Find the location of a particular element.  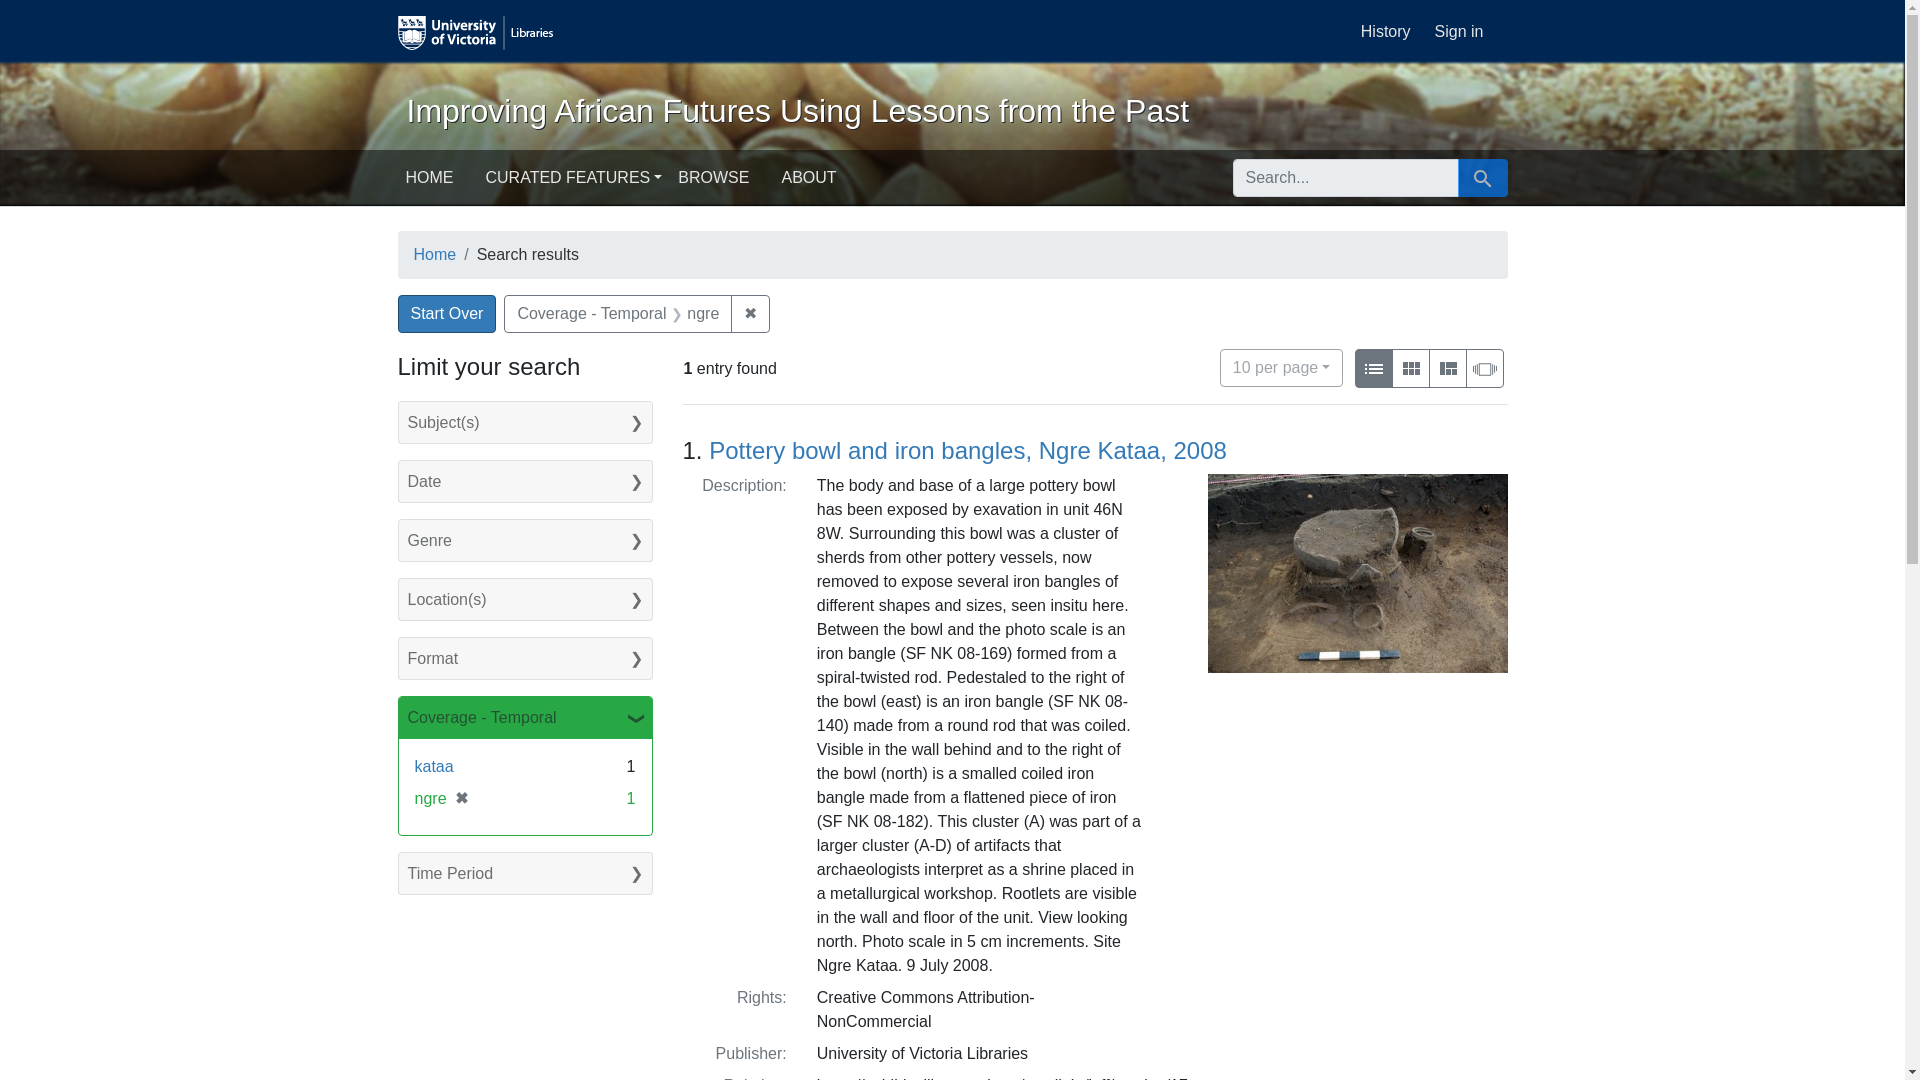

Skip to main content is located at coordinates (447, 313).